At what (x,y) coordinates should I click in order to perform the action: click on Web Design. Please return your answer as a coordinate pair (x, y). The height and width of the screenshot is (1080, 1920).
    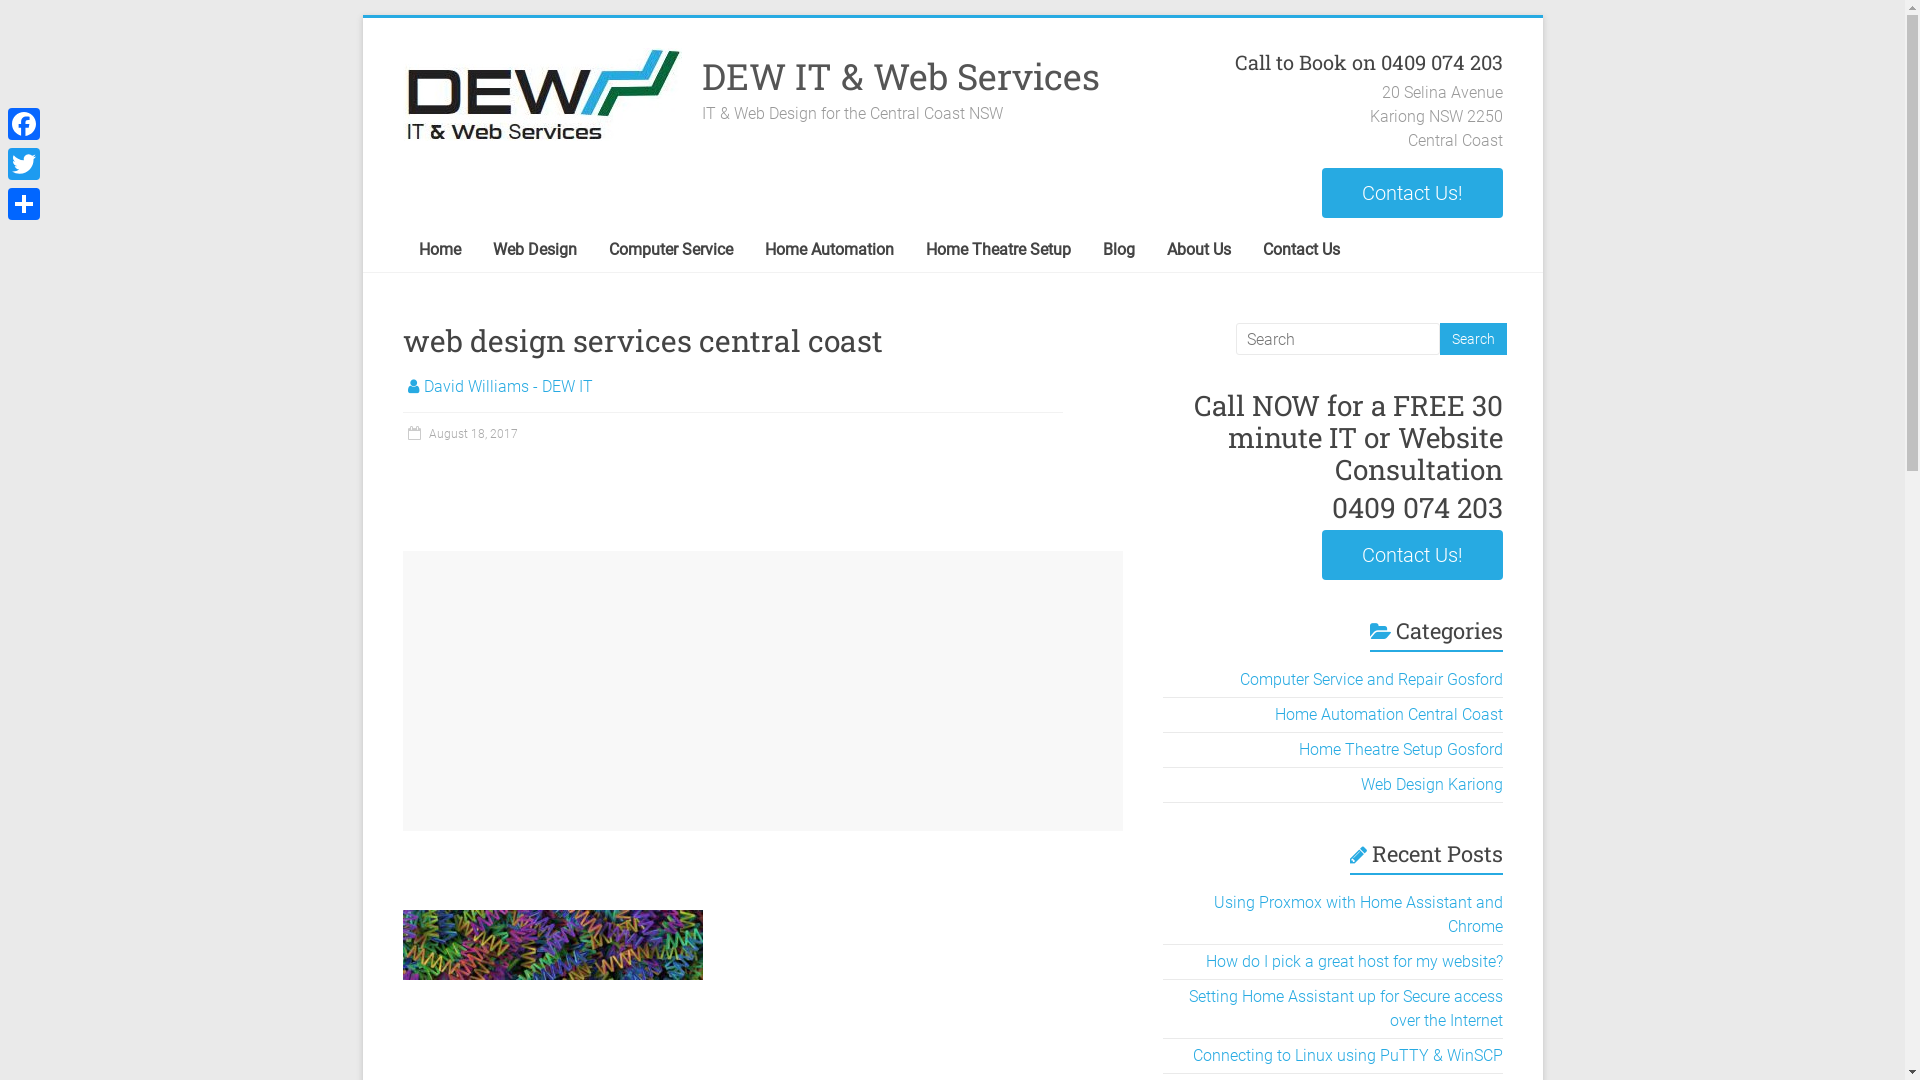
    Looking at the image, I should click on (534, 250).